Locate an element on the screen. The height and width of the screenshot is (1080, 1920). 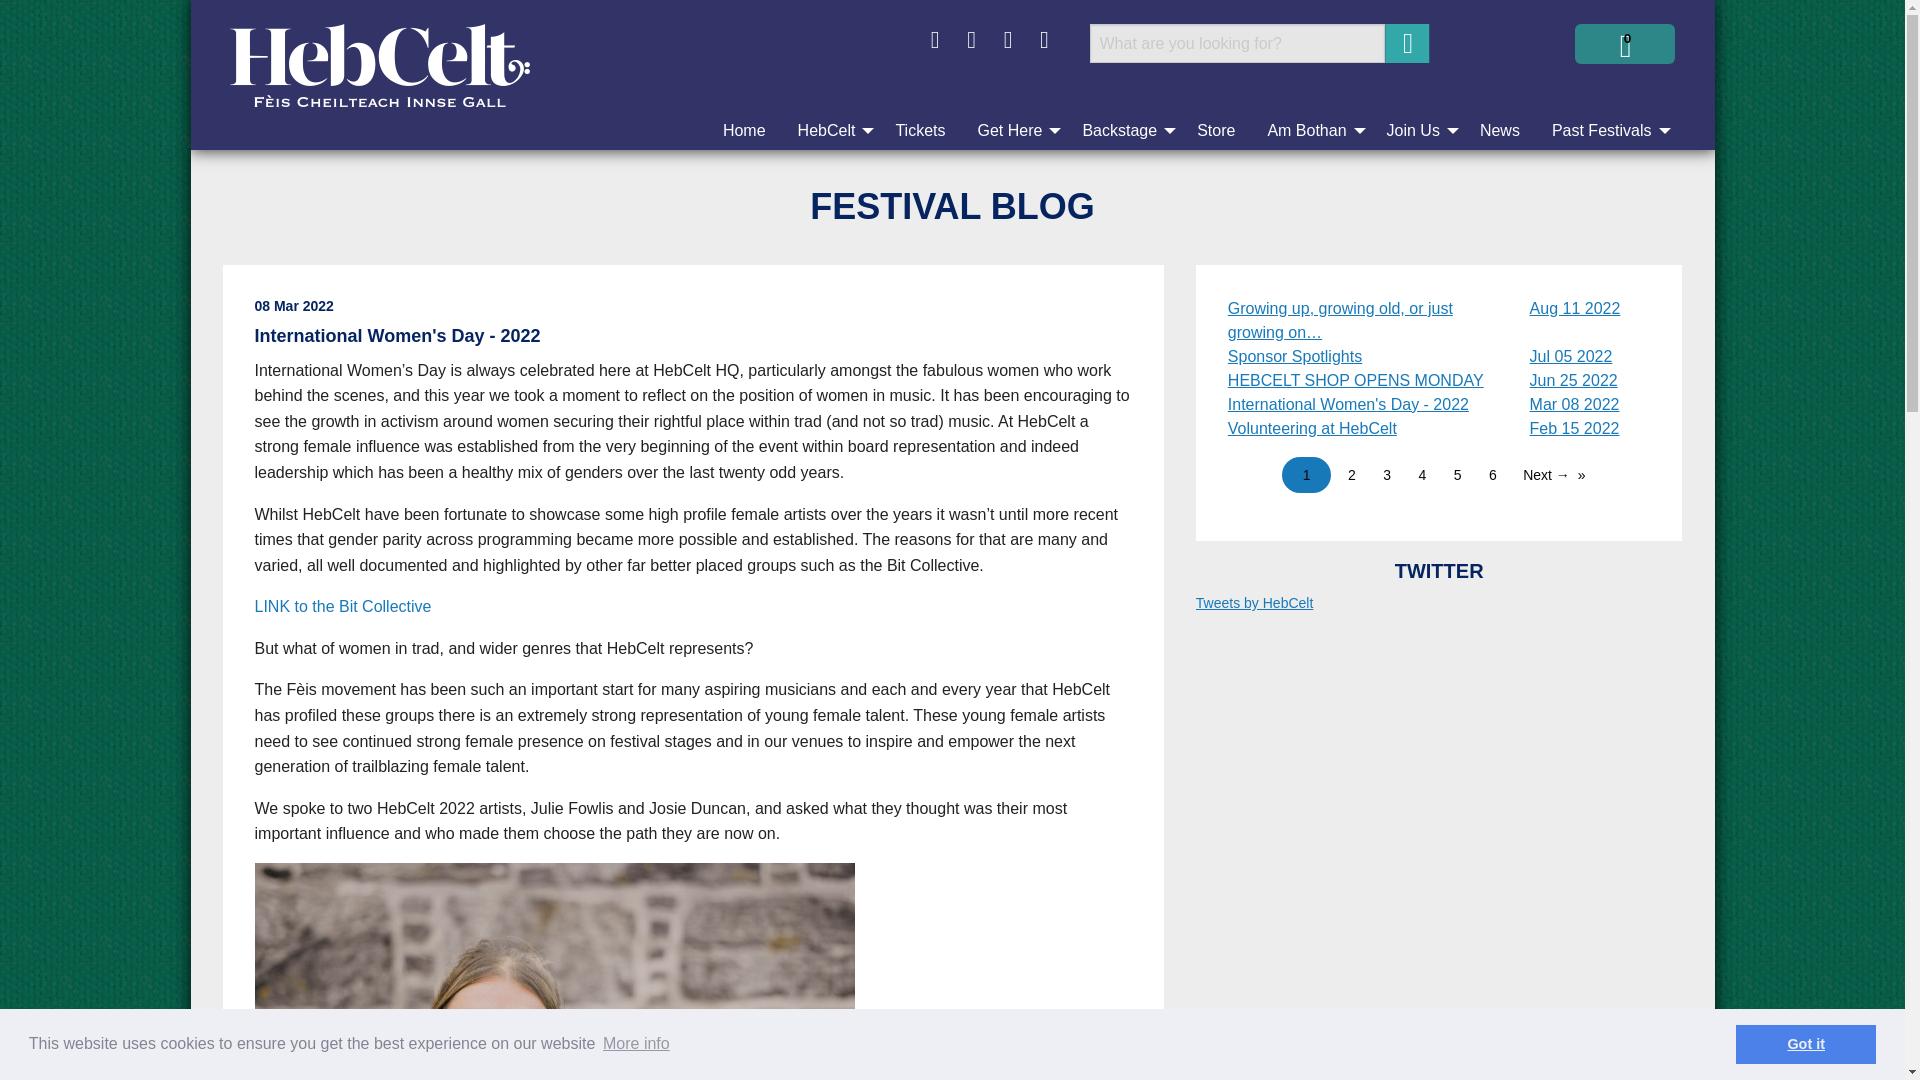
Search is located at coordinates (1406, 42).